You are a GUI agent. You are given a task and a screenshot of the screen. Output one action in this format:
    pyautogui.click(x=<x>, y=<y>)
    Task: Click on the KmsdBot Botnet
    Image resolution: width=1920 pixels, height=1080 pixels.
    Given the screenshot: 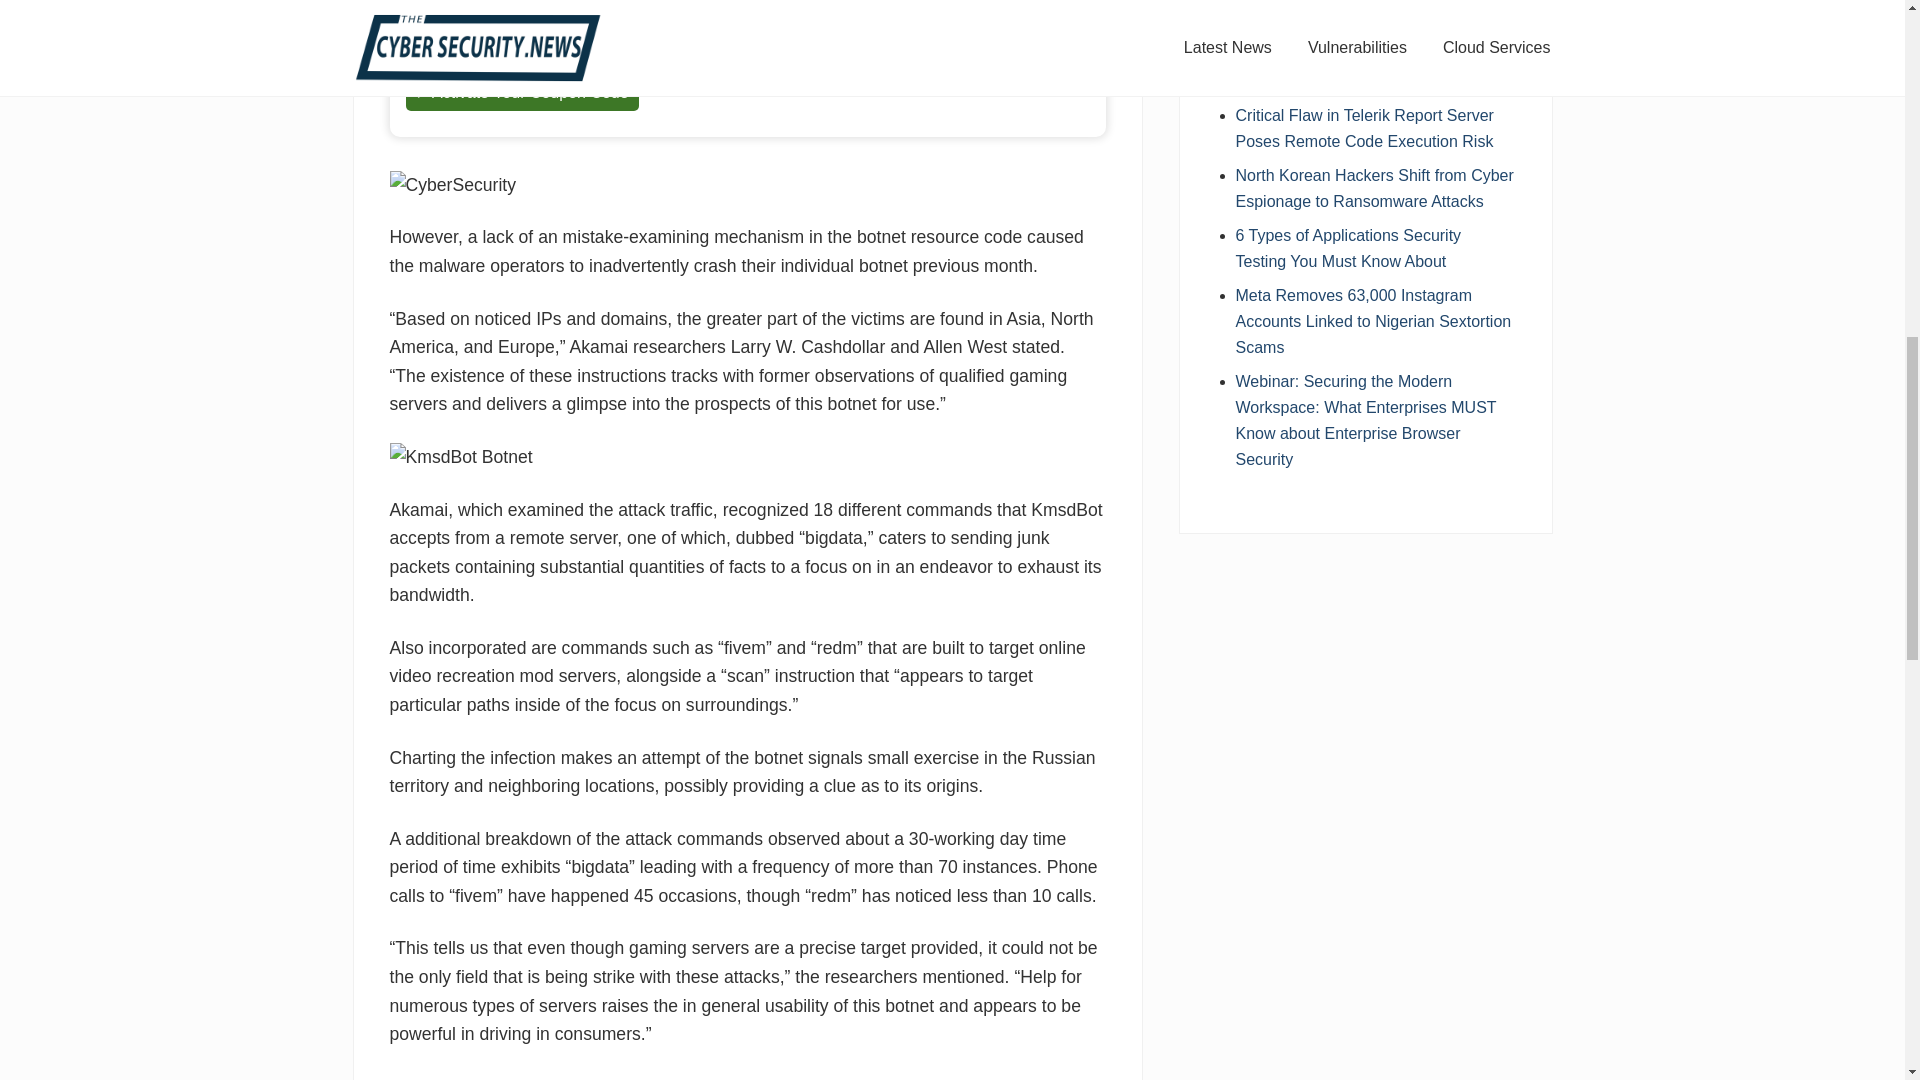 What is the action you would take?
    pyautogui.click(x=461, y=456)
    